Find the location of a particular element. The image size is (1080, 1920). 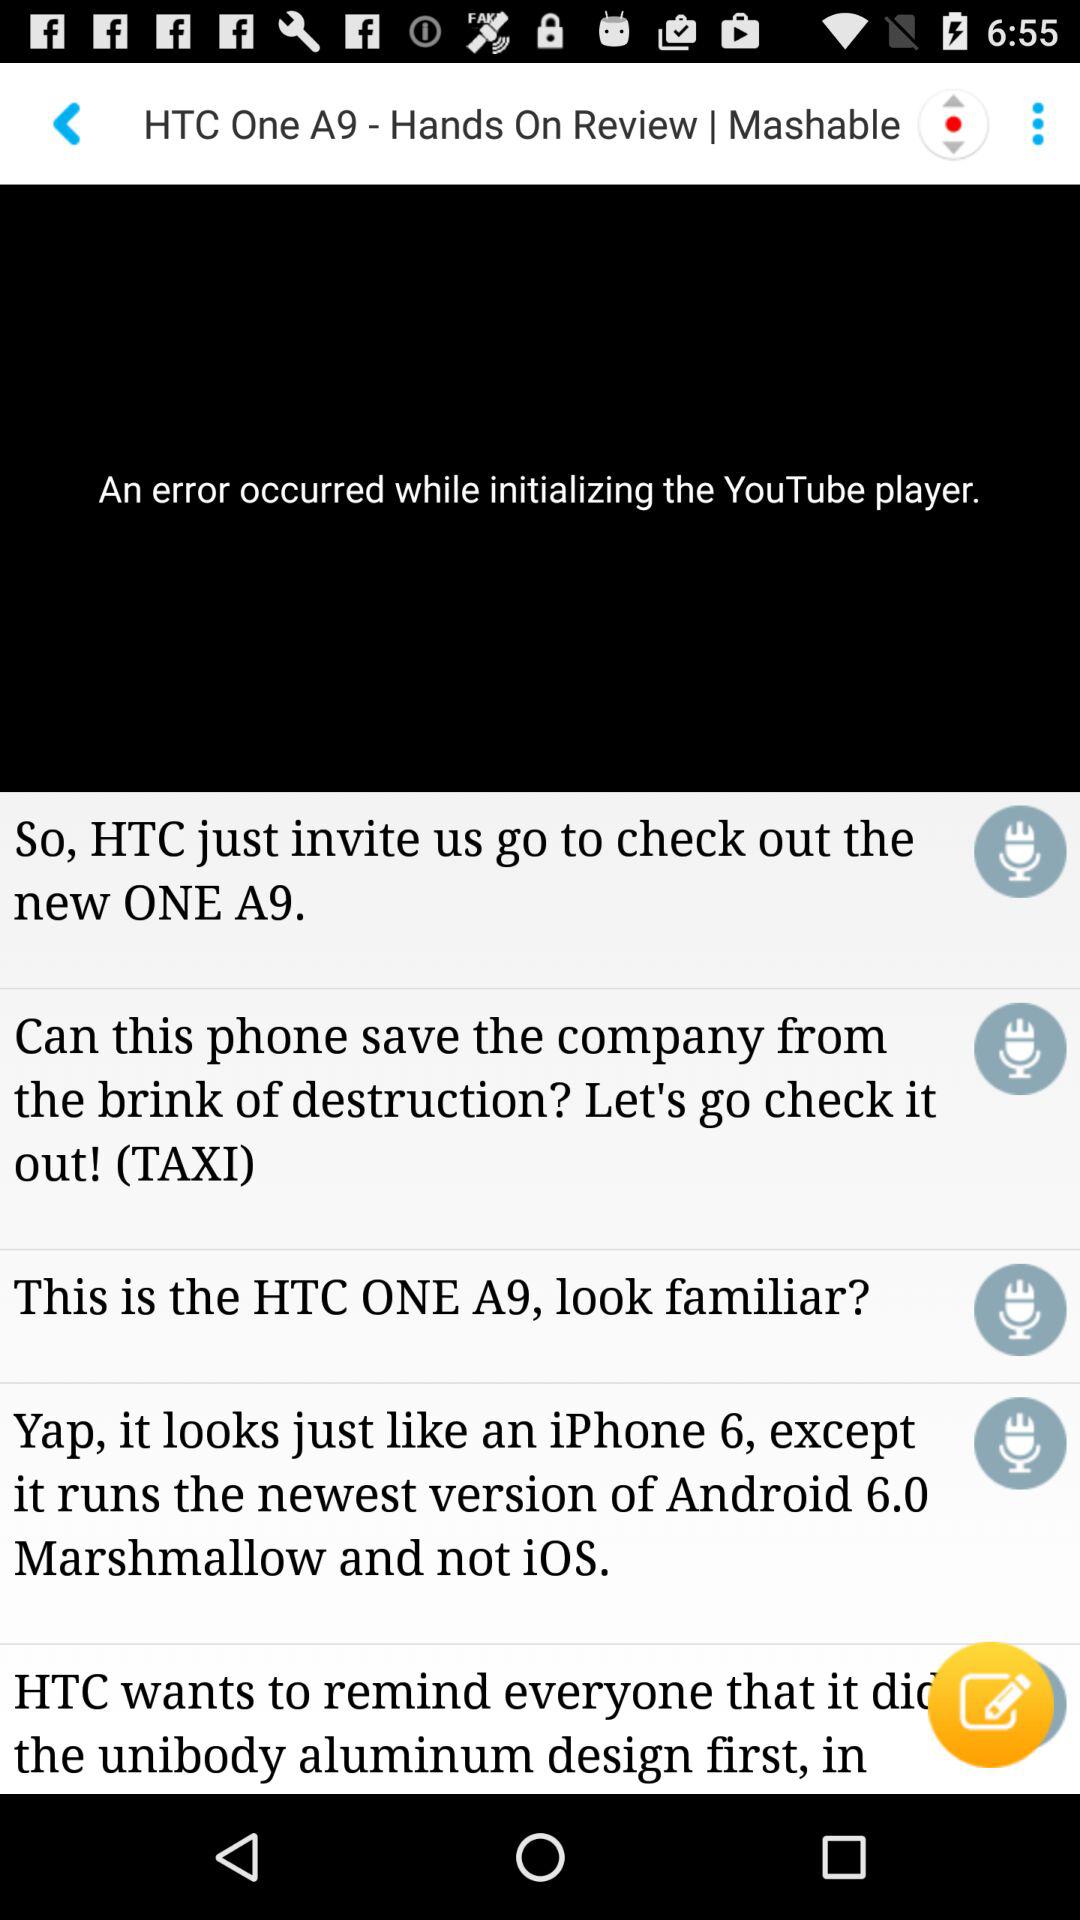

tap on the 3rd voice recorder icon is located at coordinates (1020, 1309).